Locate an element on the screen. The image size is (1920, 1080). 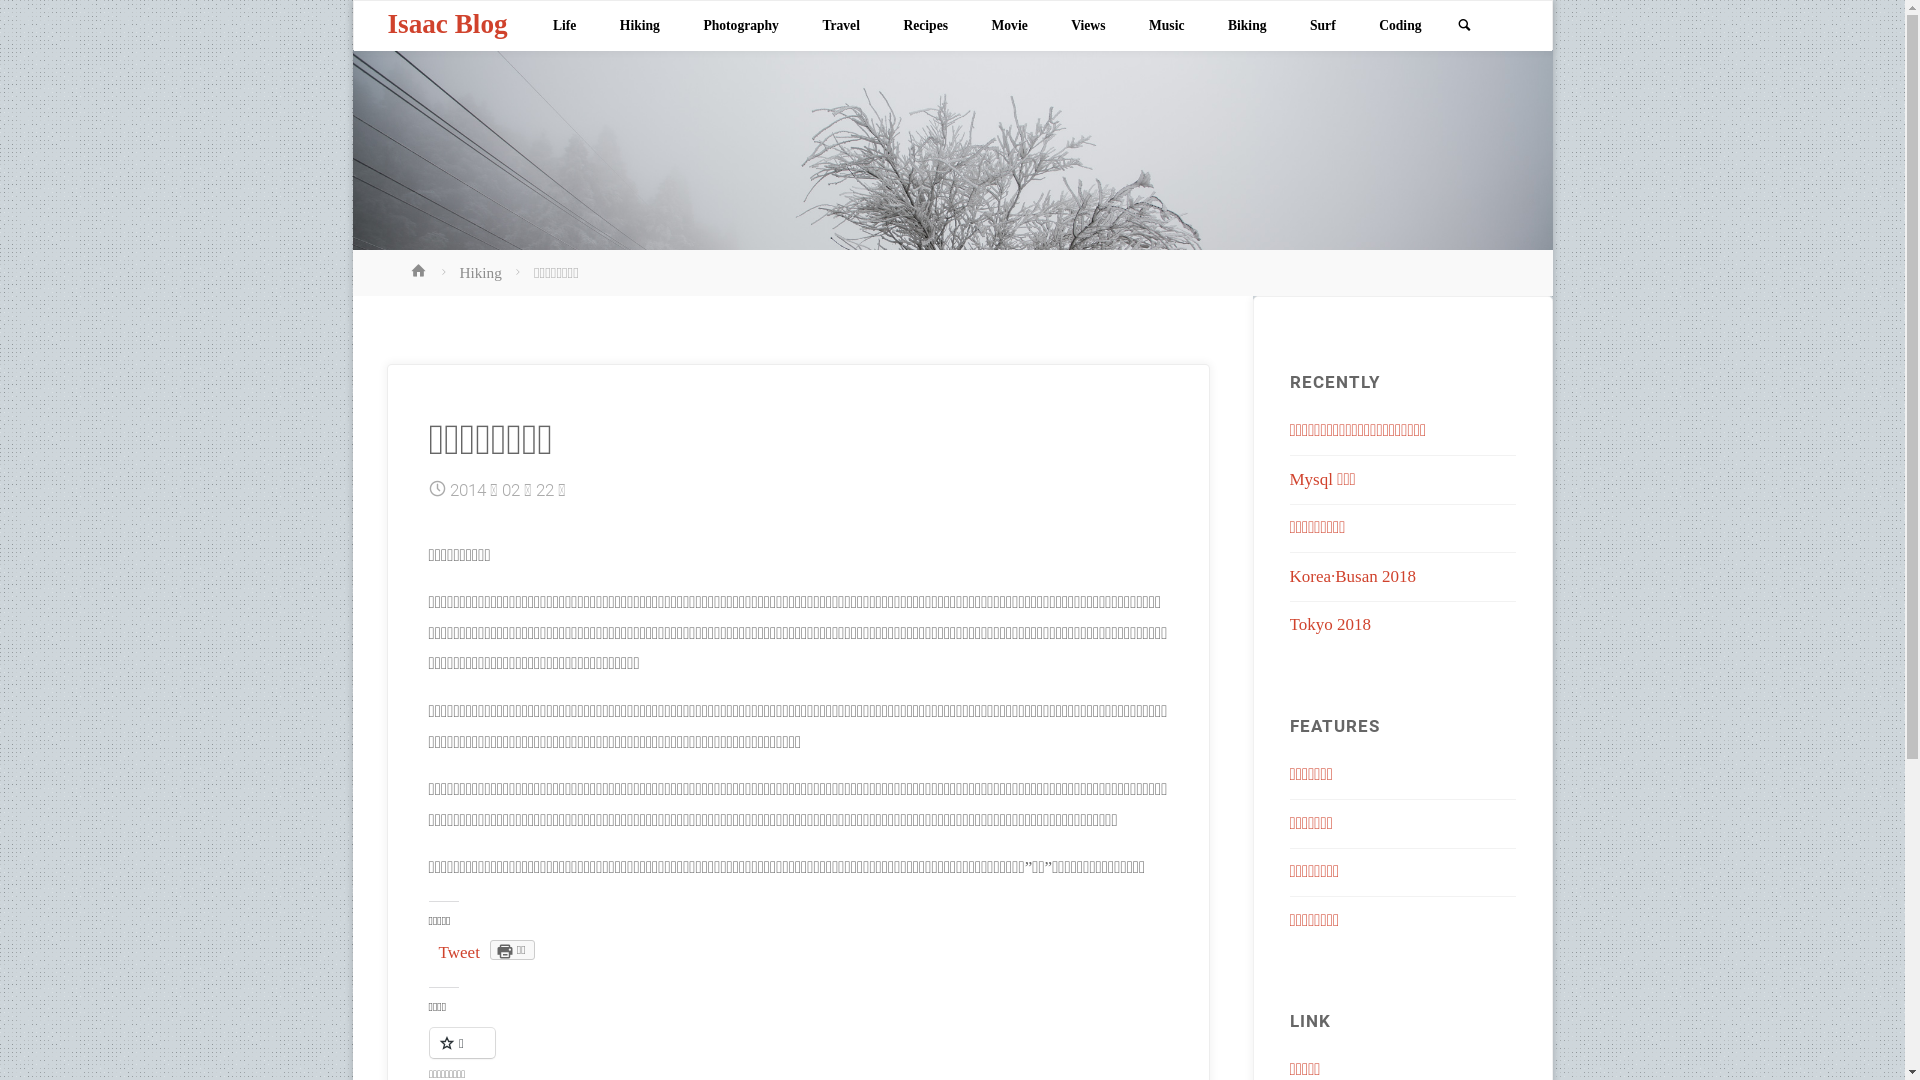
Surf is located at coordinates (1322, 26).